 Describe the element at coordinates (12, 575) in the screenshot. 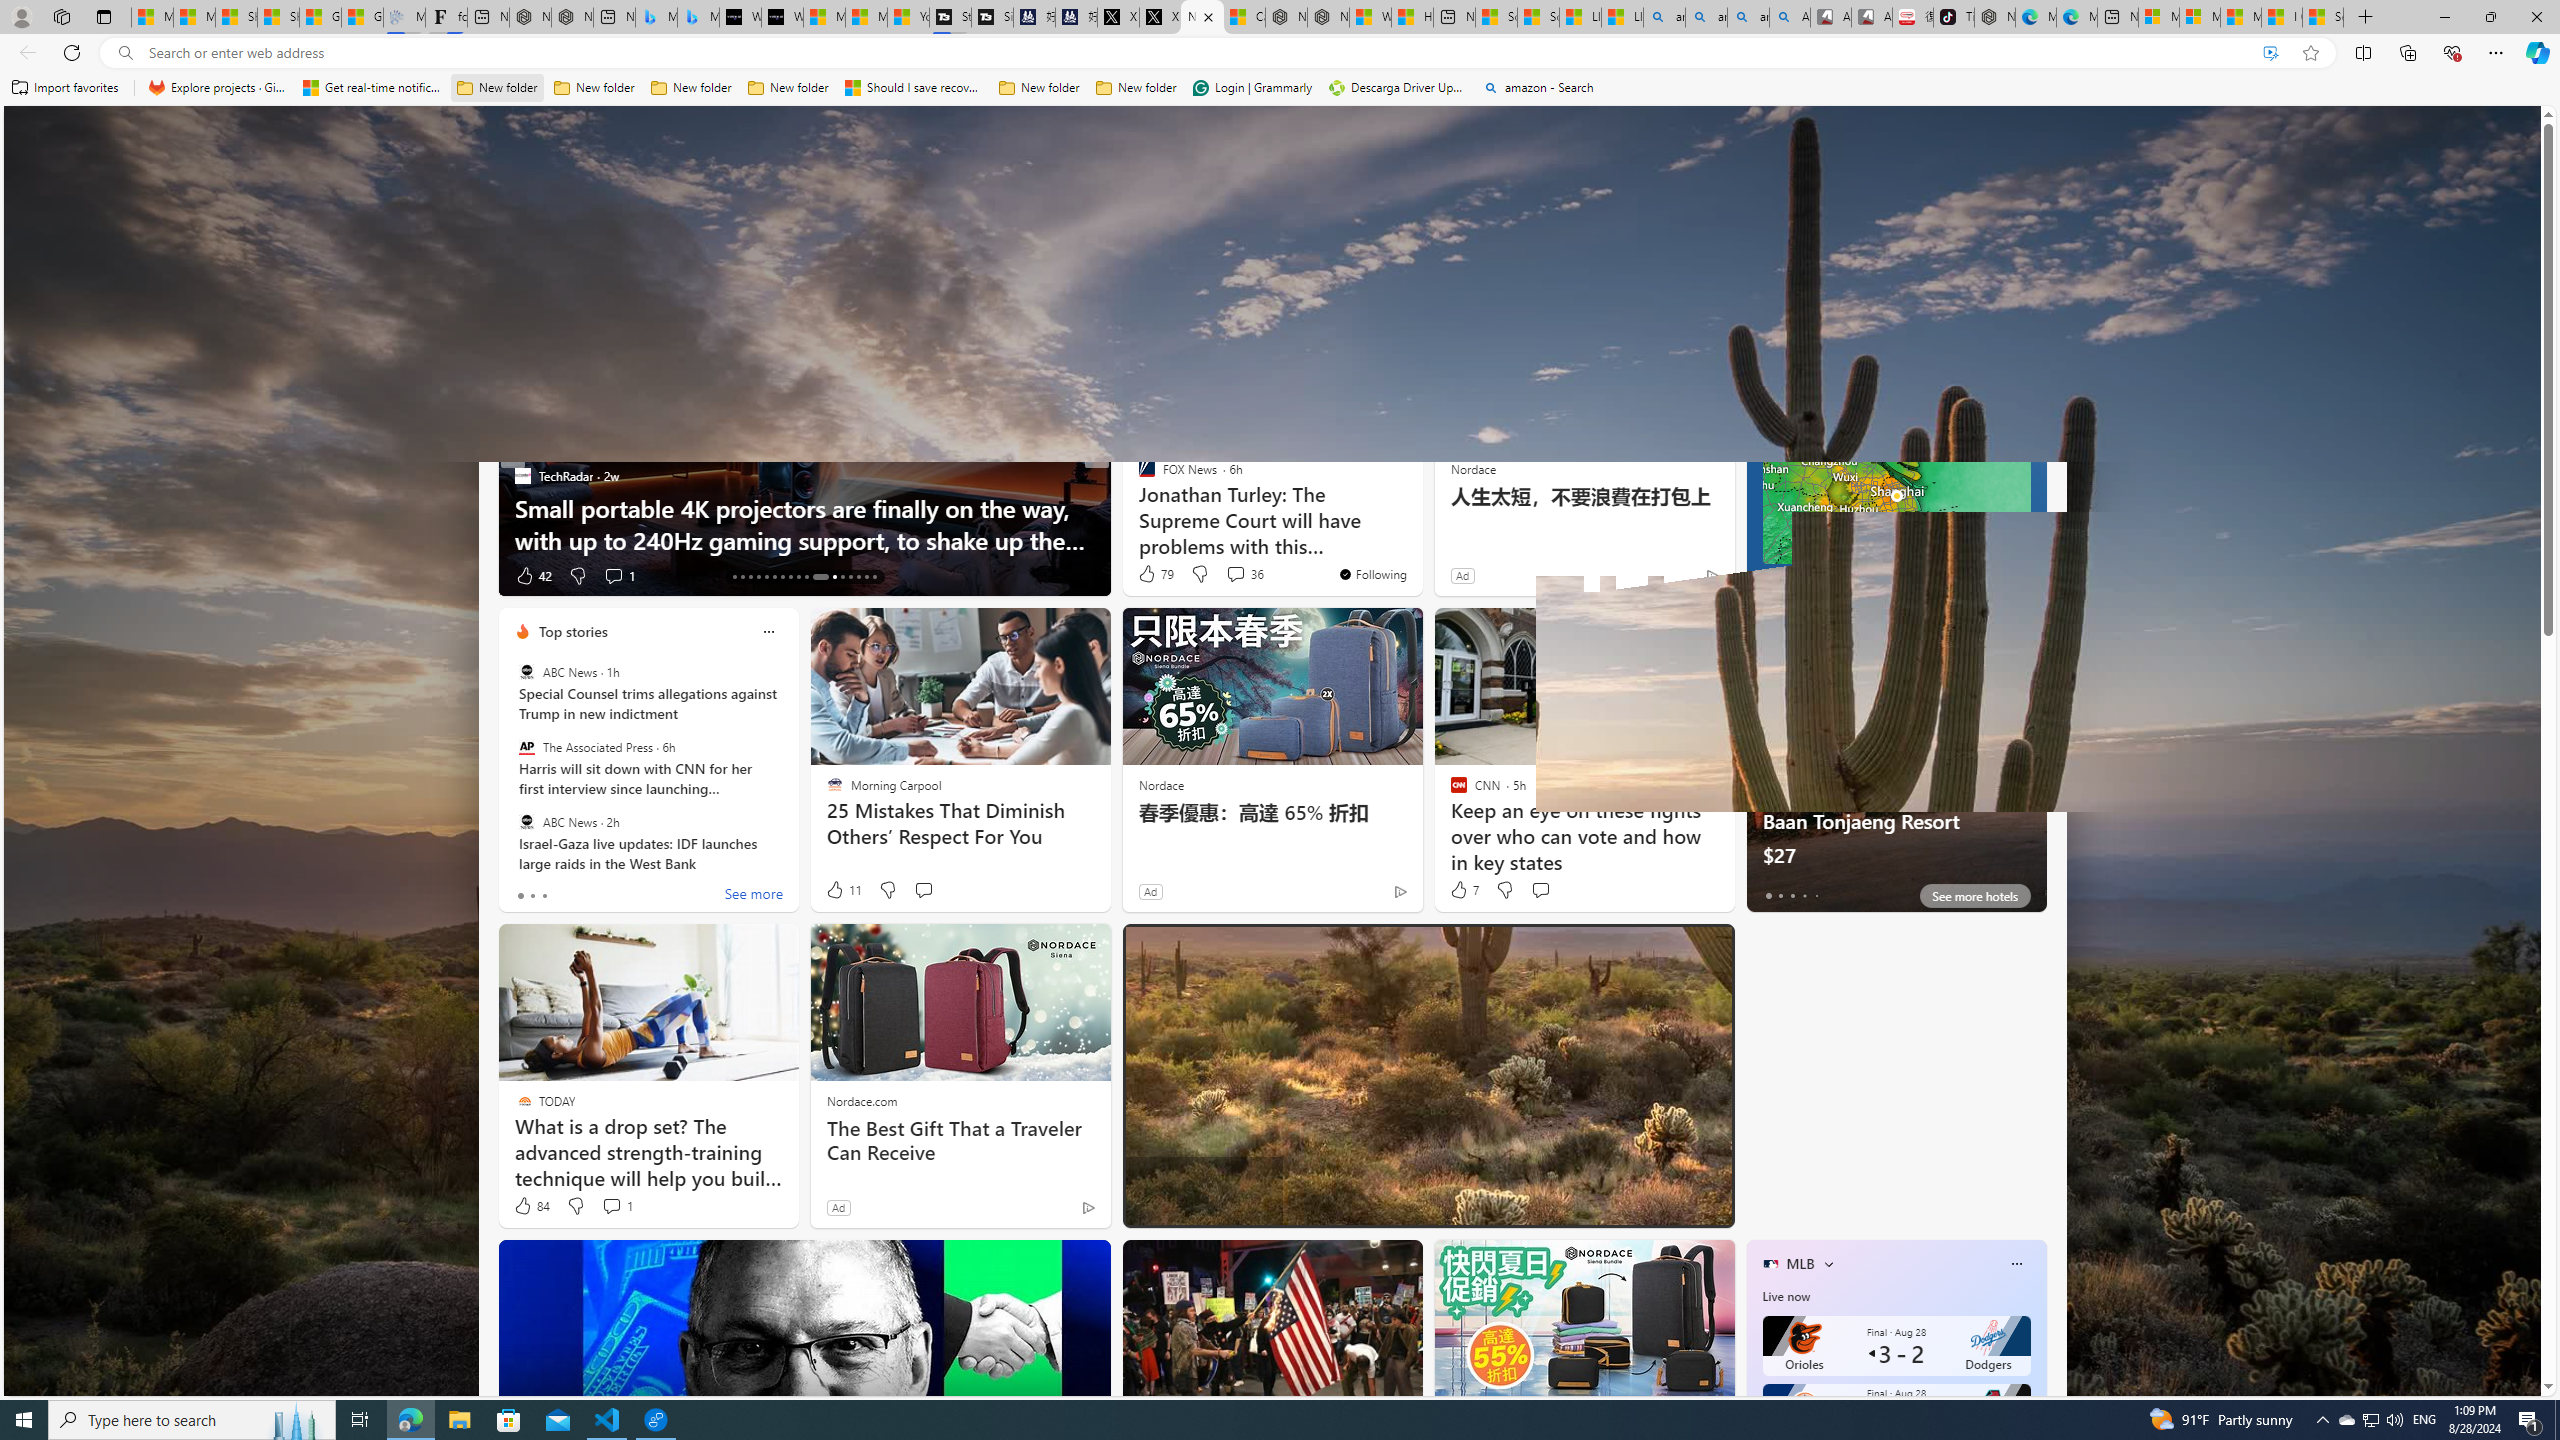

I see `View comments 312 Comment` at that location.